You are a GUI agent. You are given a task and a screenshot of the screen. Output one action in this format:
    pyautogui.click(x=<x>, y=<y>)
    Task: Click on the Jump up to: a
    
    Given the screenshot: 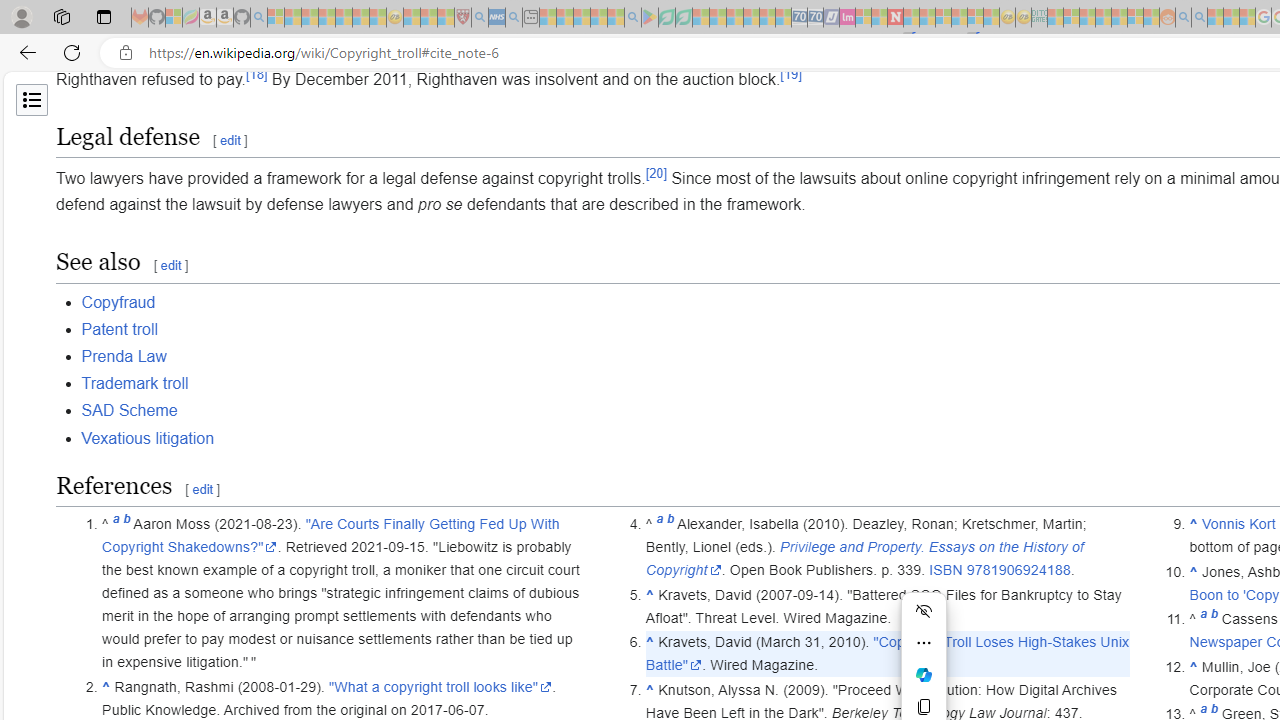 What is the action you would take?
    pyautogui.click(x=1204, y=619)
    